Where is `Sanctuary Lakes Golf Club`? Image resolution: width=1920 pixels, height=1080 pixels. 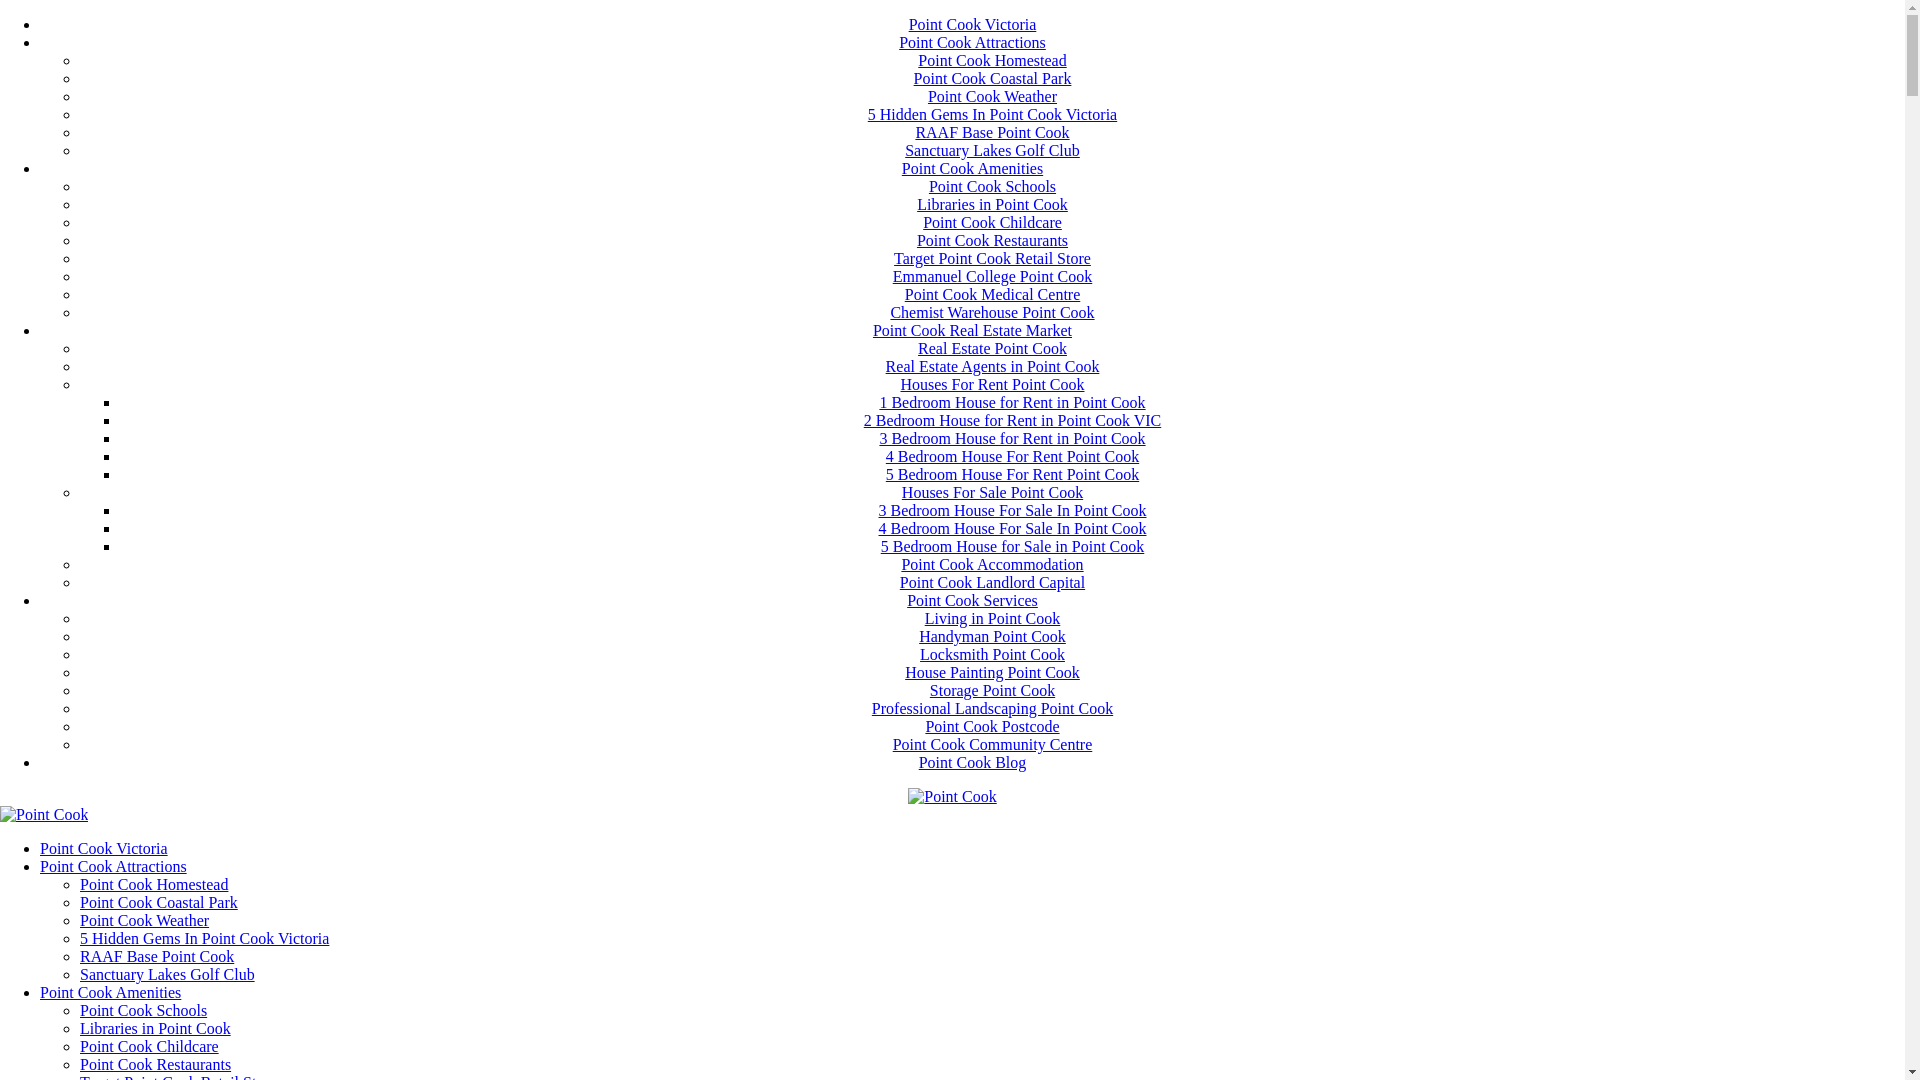 Sanctuary Lakes Golf Club is located at coordinates (168, 974).